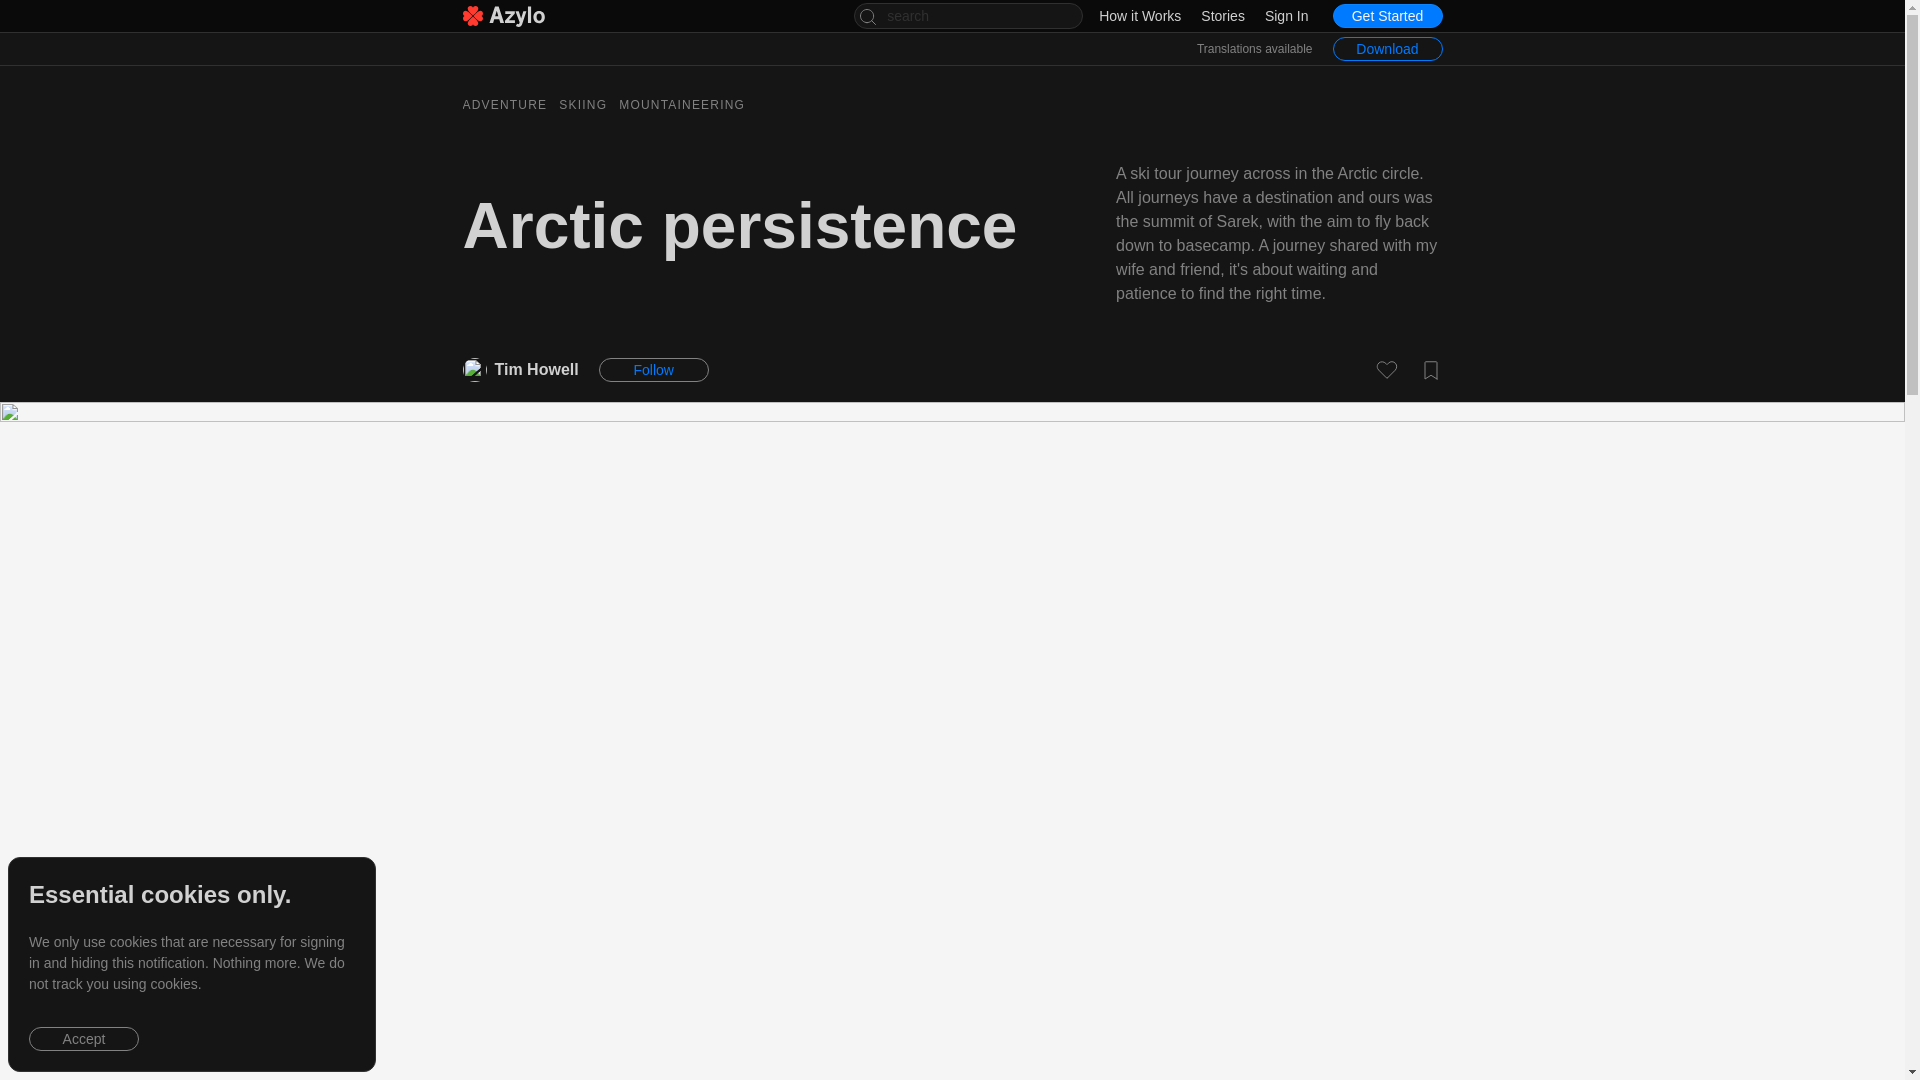 This screenshot has height=1080, width=1920. What do you see at coordinates (1287, 15) in the screenshot?
I see `Sign In` at bounding box center [1287, 15].